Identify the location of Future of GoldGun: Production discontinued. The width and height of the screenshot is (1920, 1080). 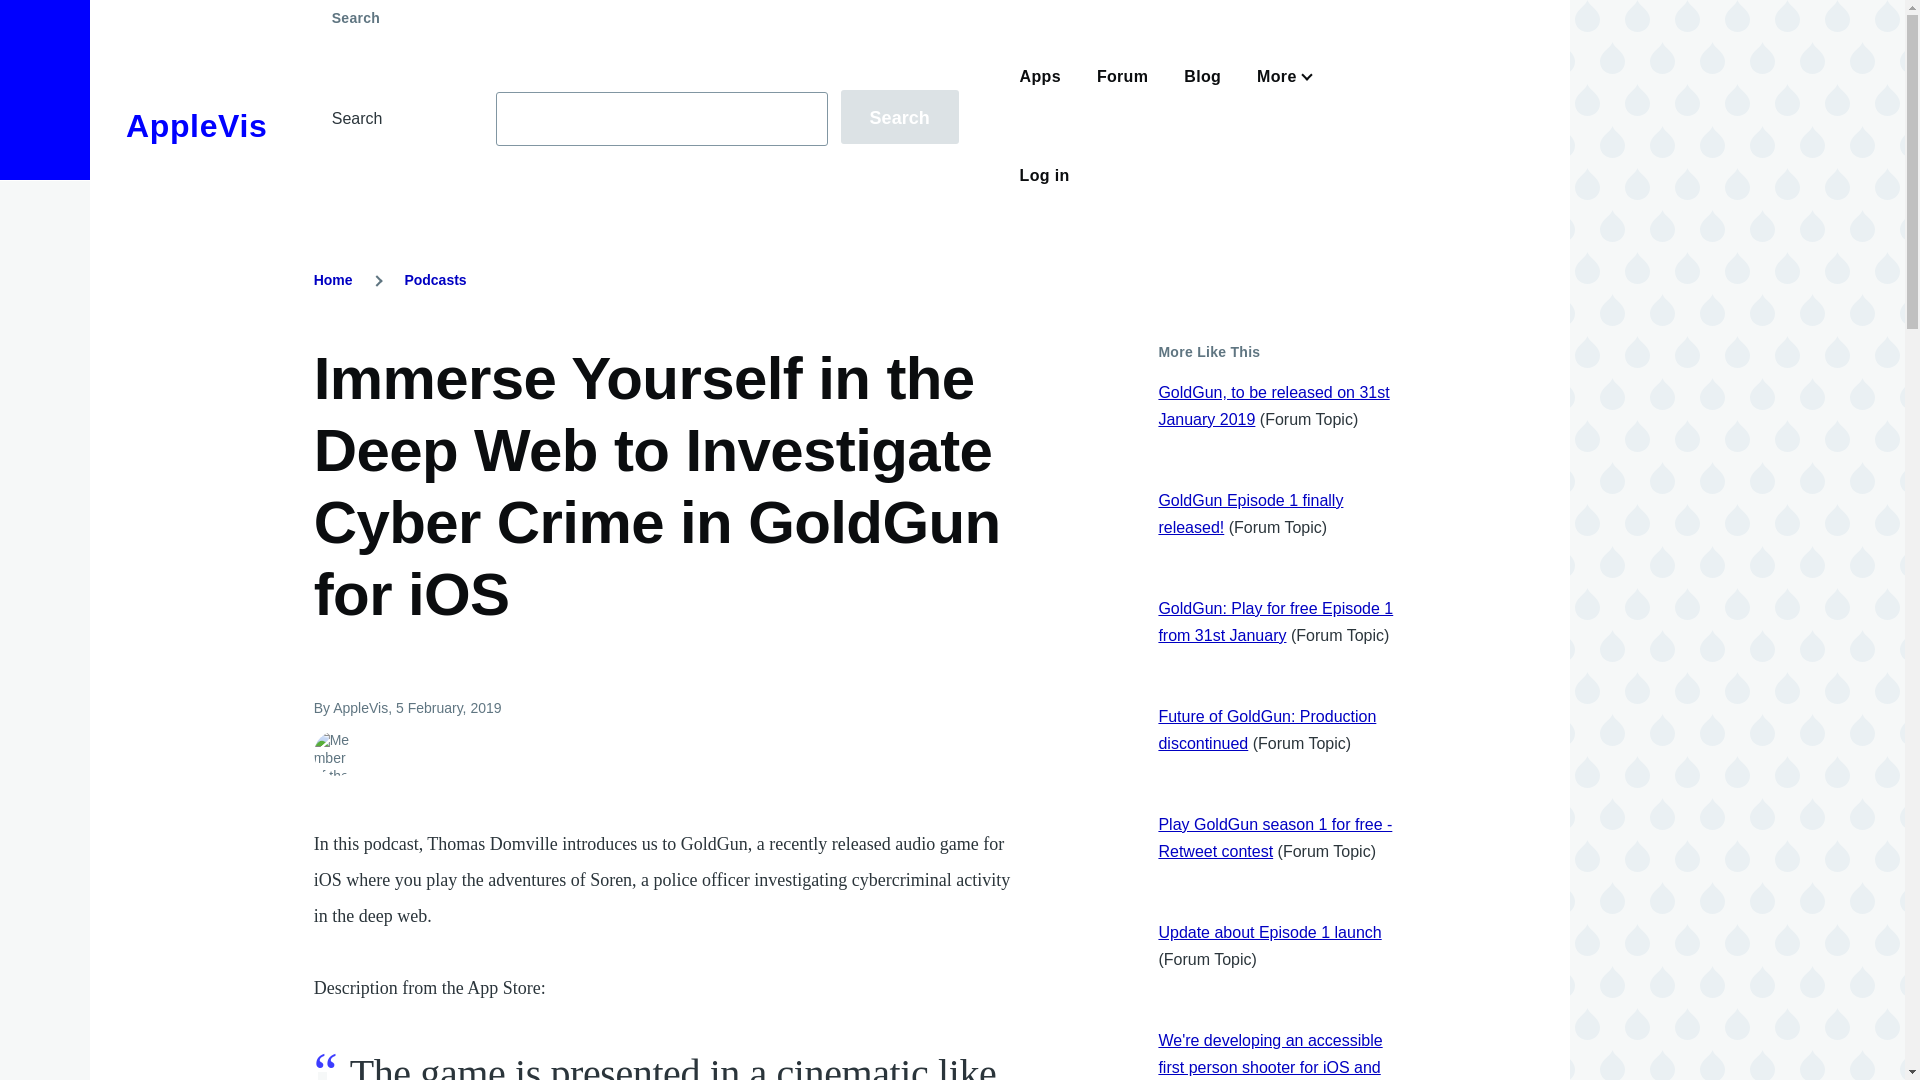
(1266, 730).